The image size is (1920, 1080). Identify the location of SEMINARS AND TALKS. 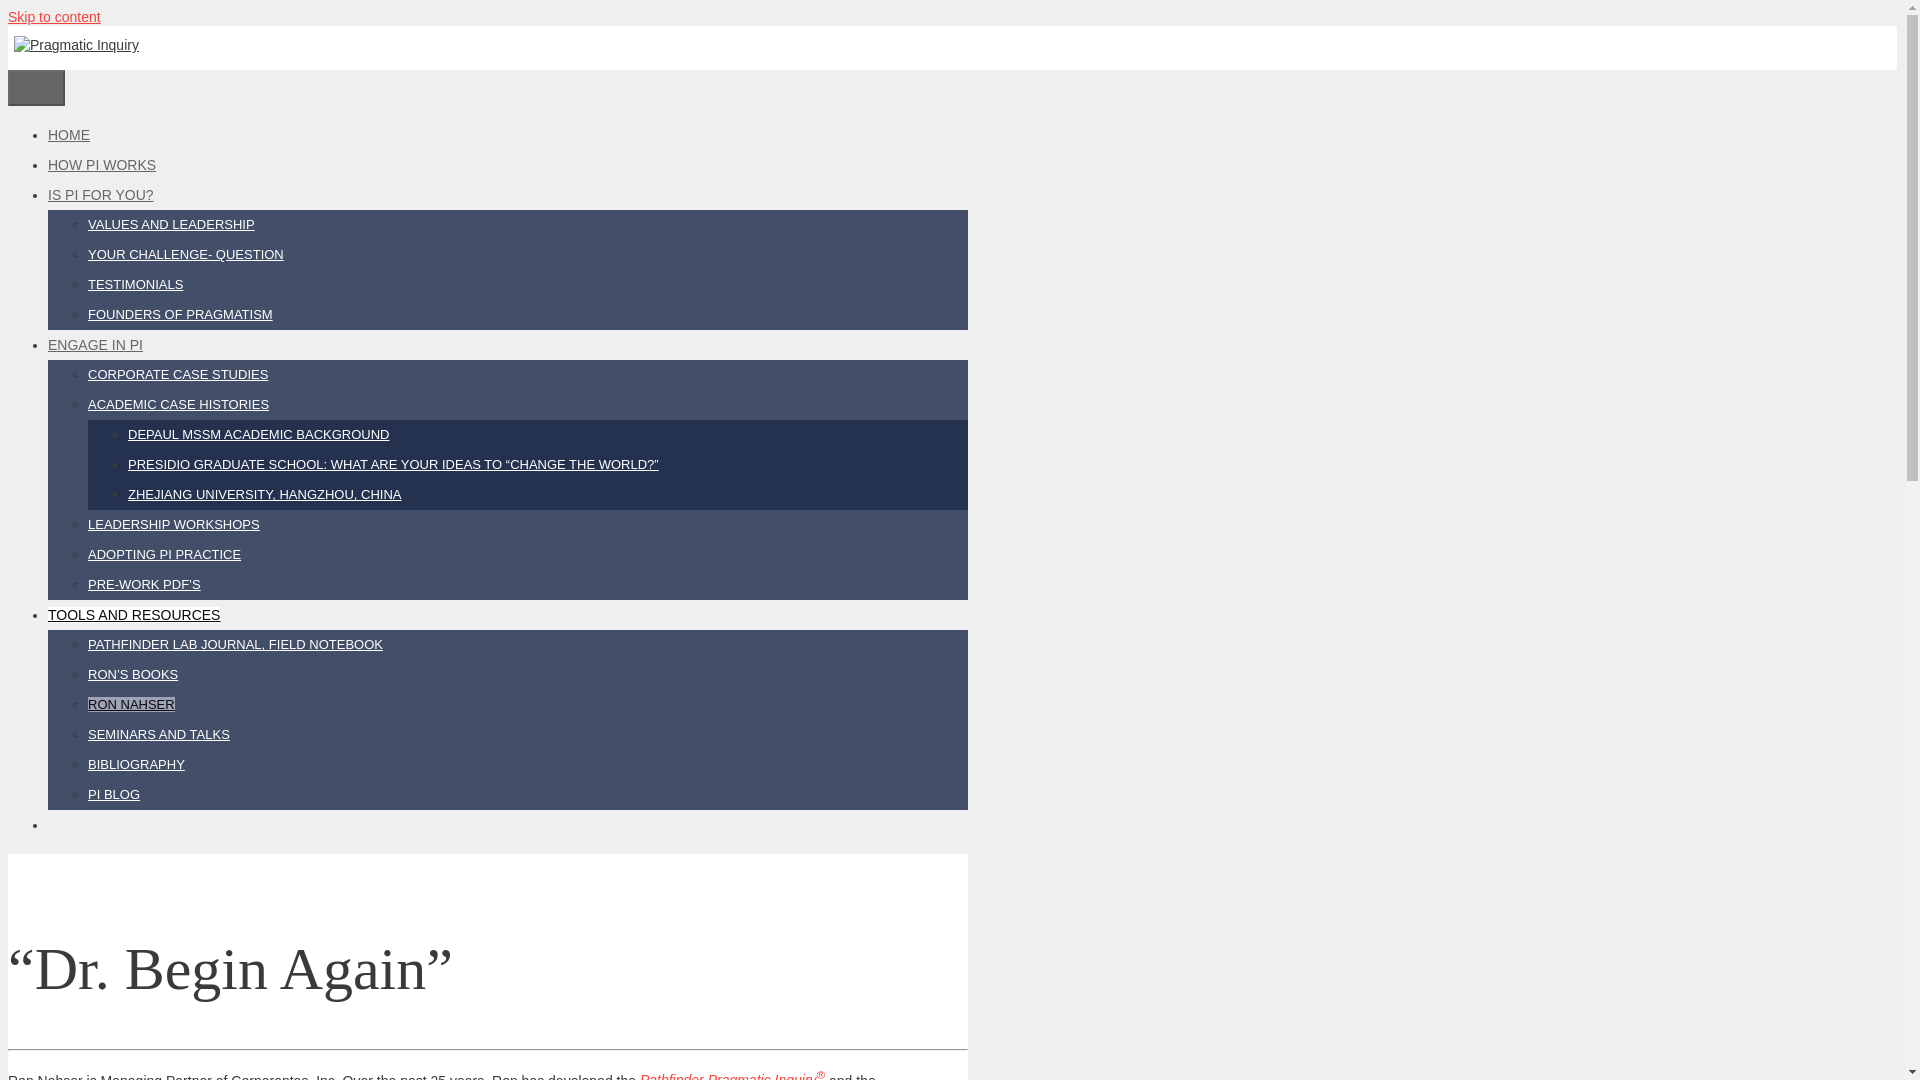
(159, 734).